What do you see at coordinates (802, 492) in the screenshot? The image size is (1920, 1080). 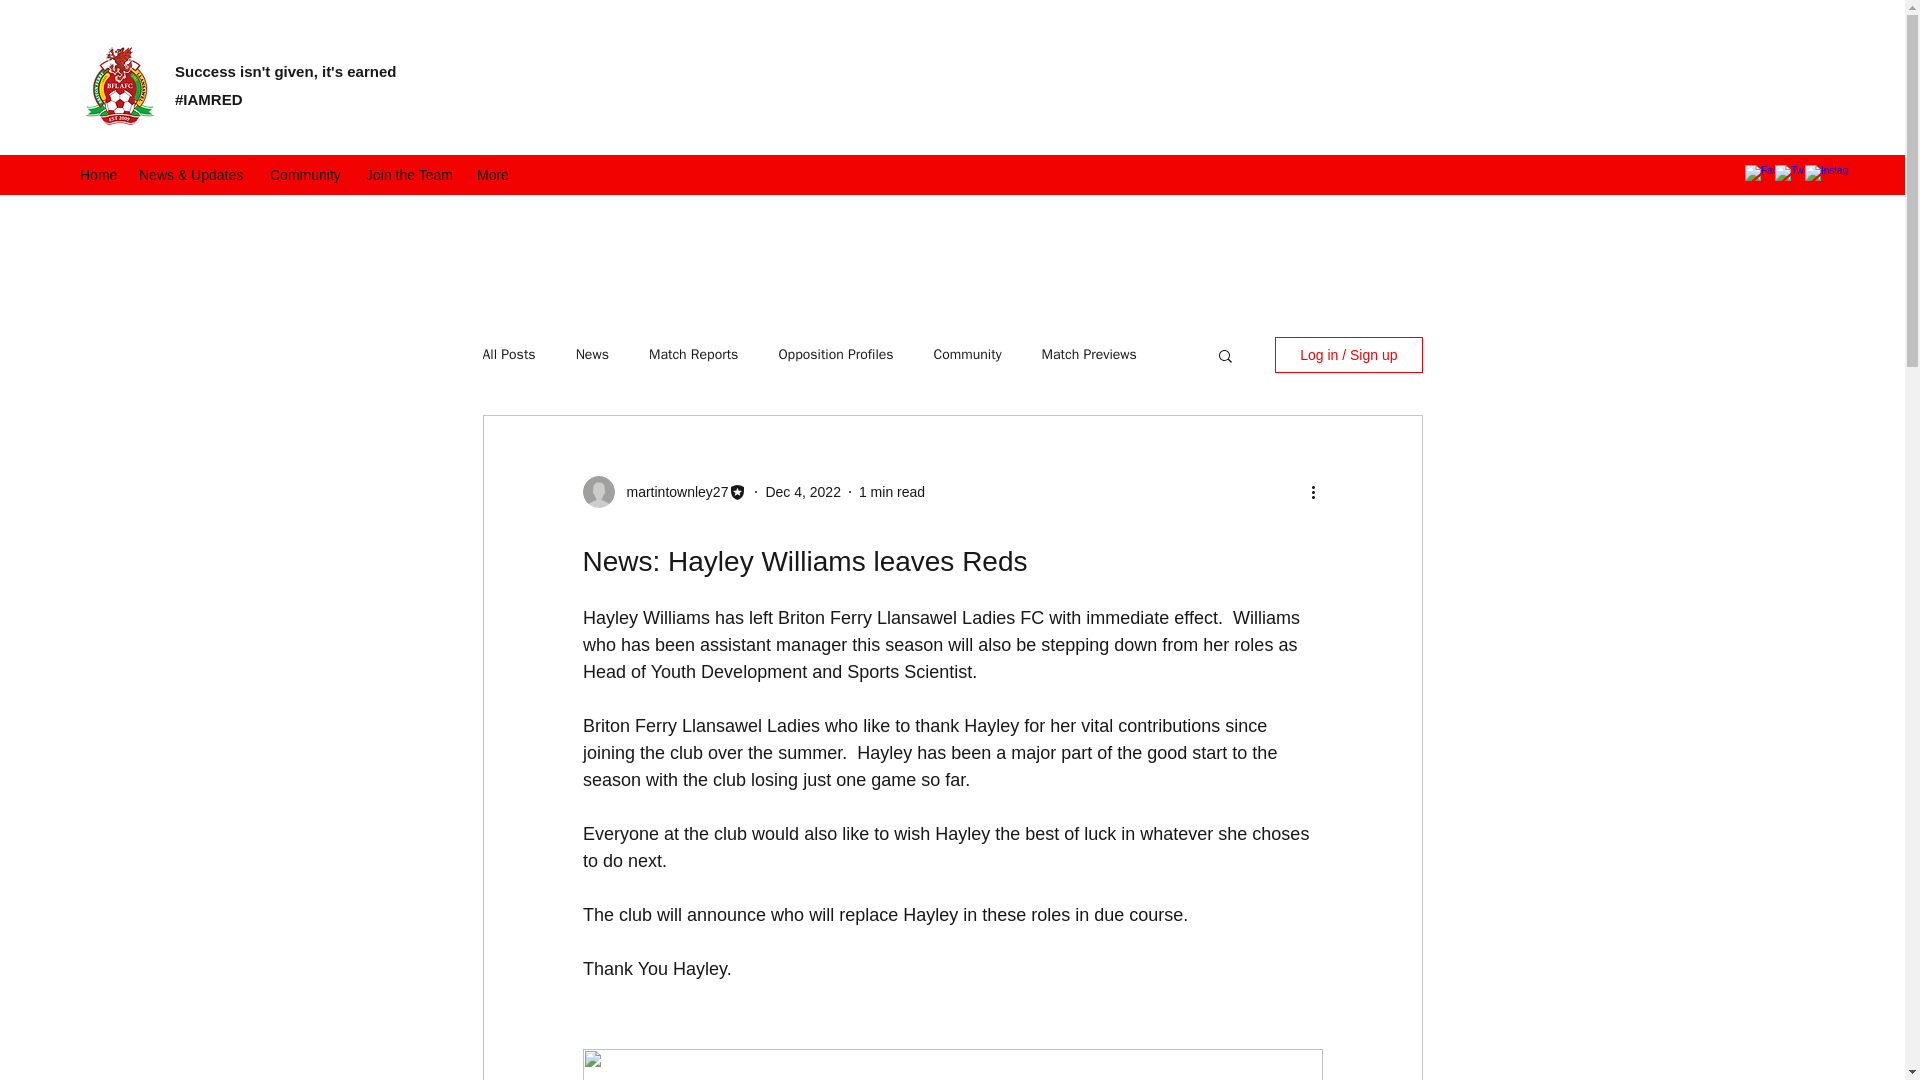 I see `Dec 4, 2022` at bounding box center [802, 492].